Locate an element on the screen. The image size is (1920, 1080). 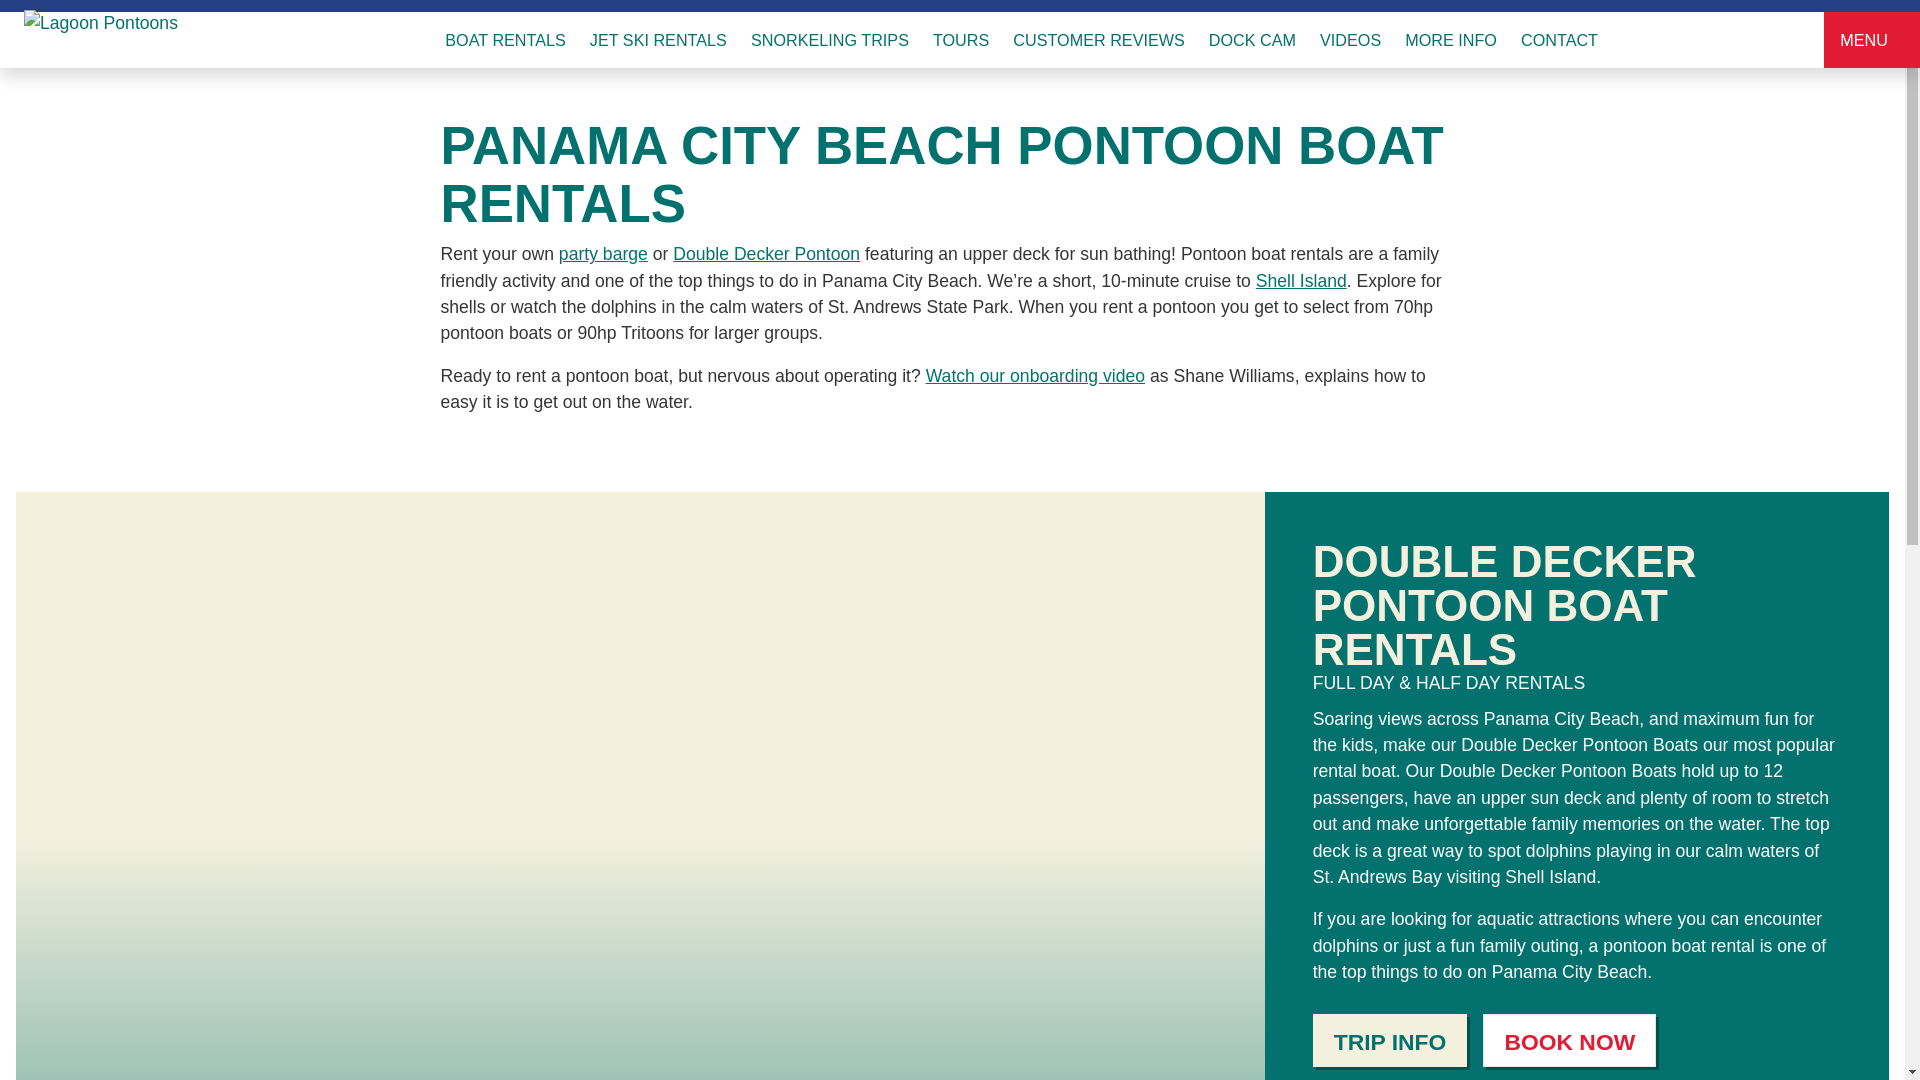
Jet Ski Rentals is located at coordinates (658, 40).